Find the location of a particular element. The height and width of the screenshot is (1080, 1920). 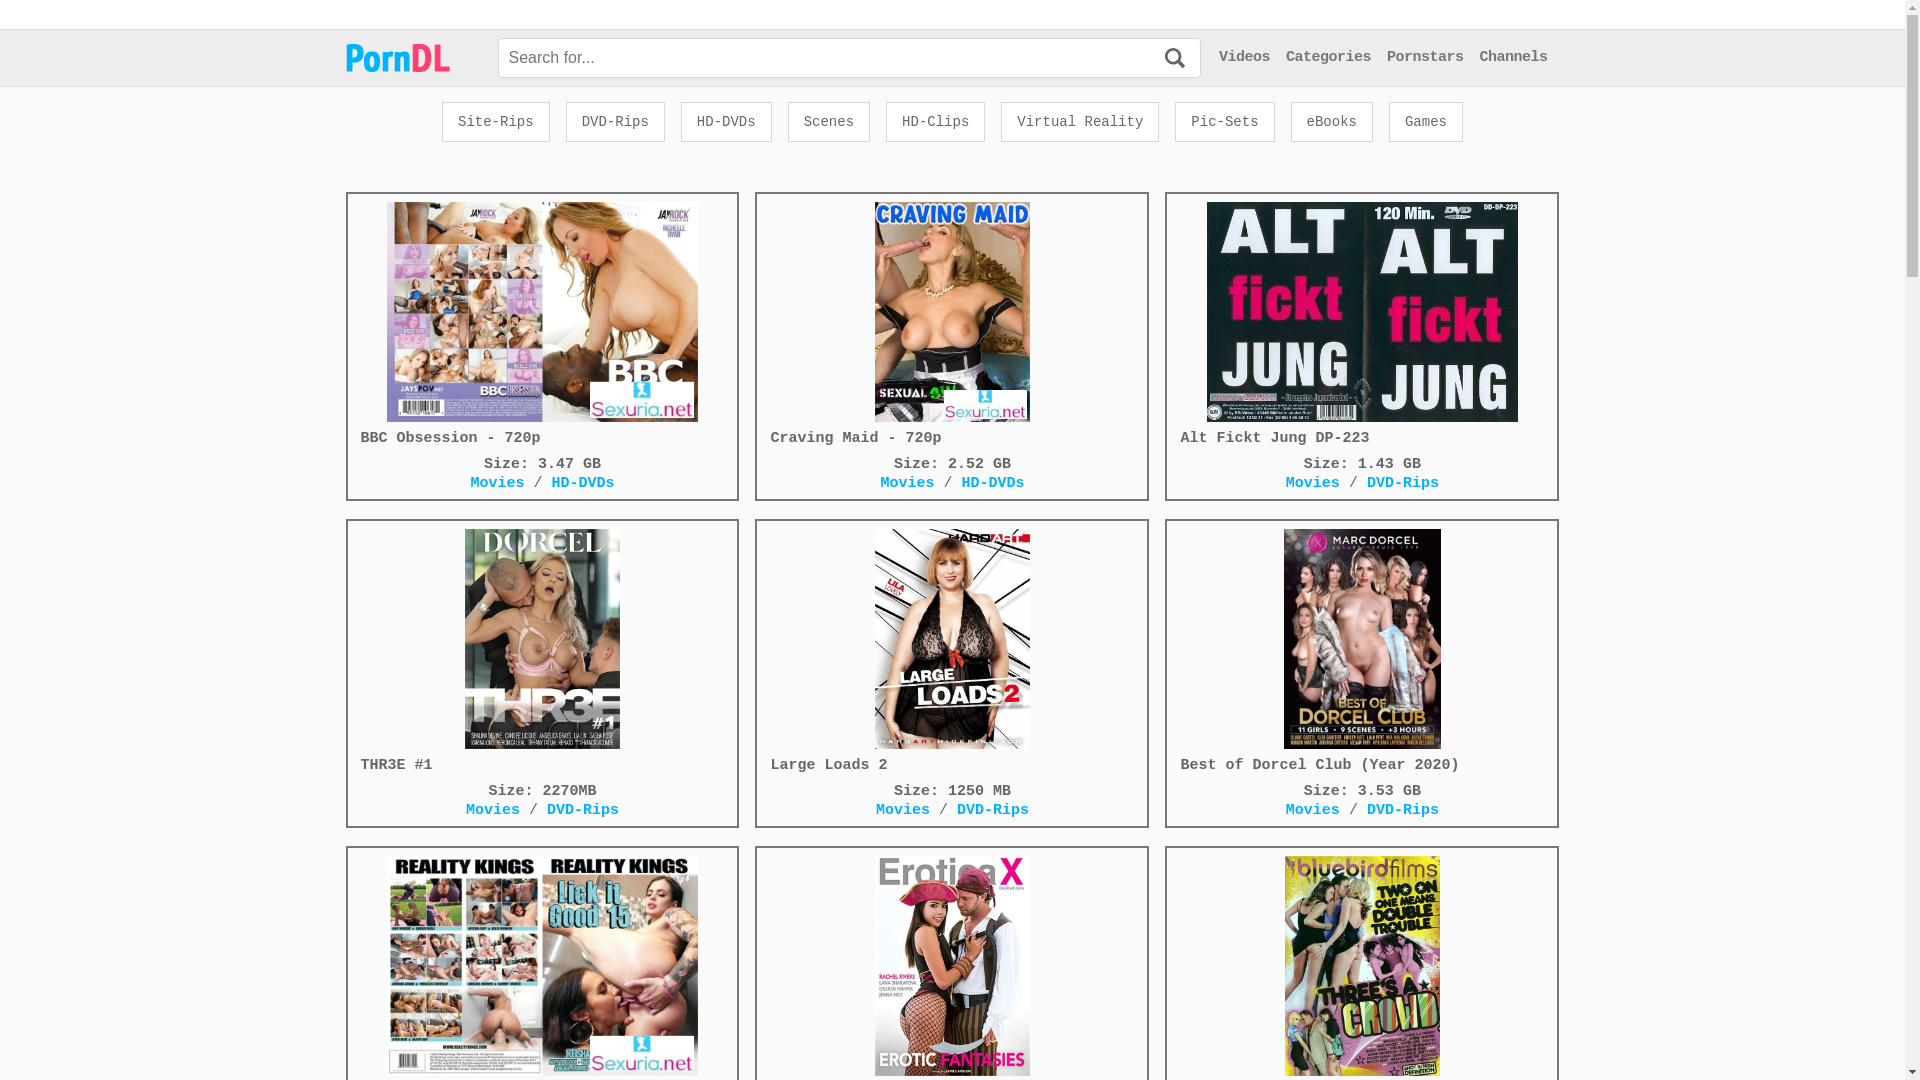

HD-DVDs is located at coordinates (726, 122).